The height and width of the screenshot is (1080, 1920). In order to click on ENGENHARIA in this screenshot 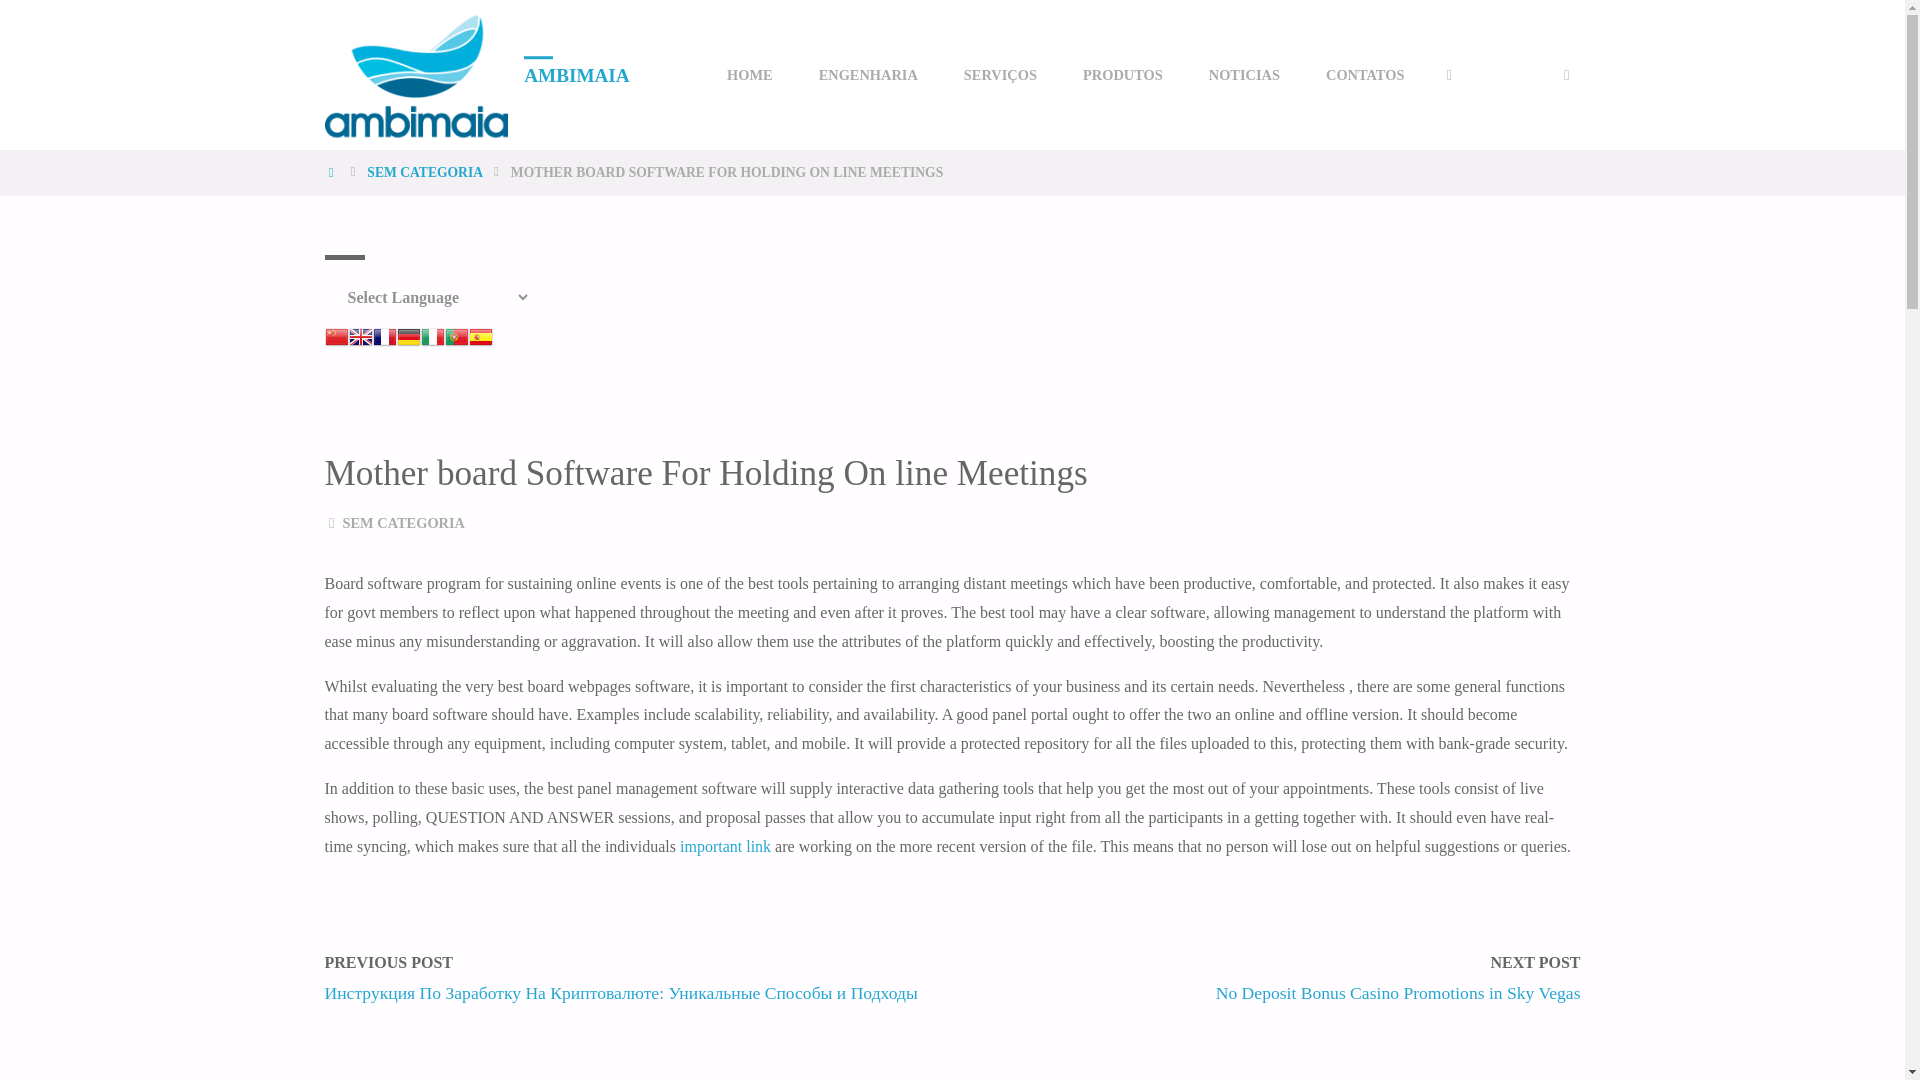, I will do `click(868, 75)`.